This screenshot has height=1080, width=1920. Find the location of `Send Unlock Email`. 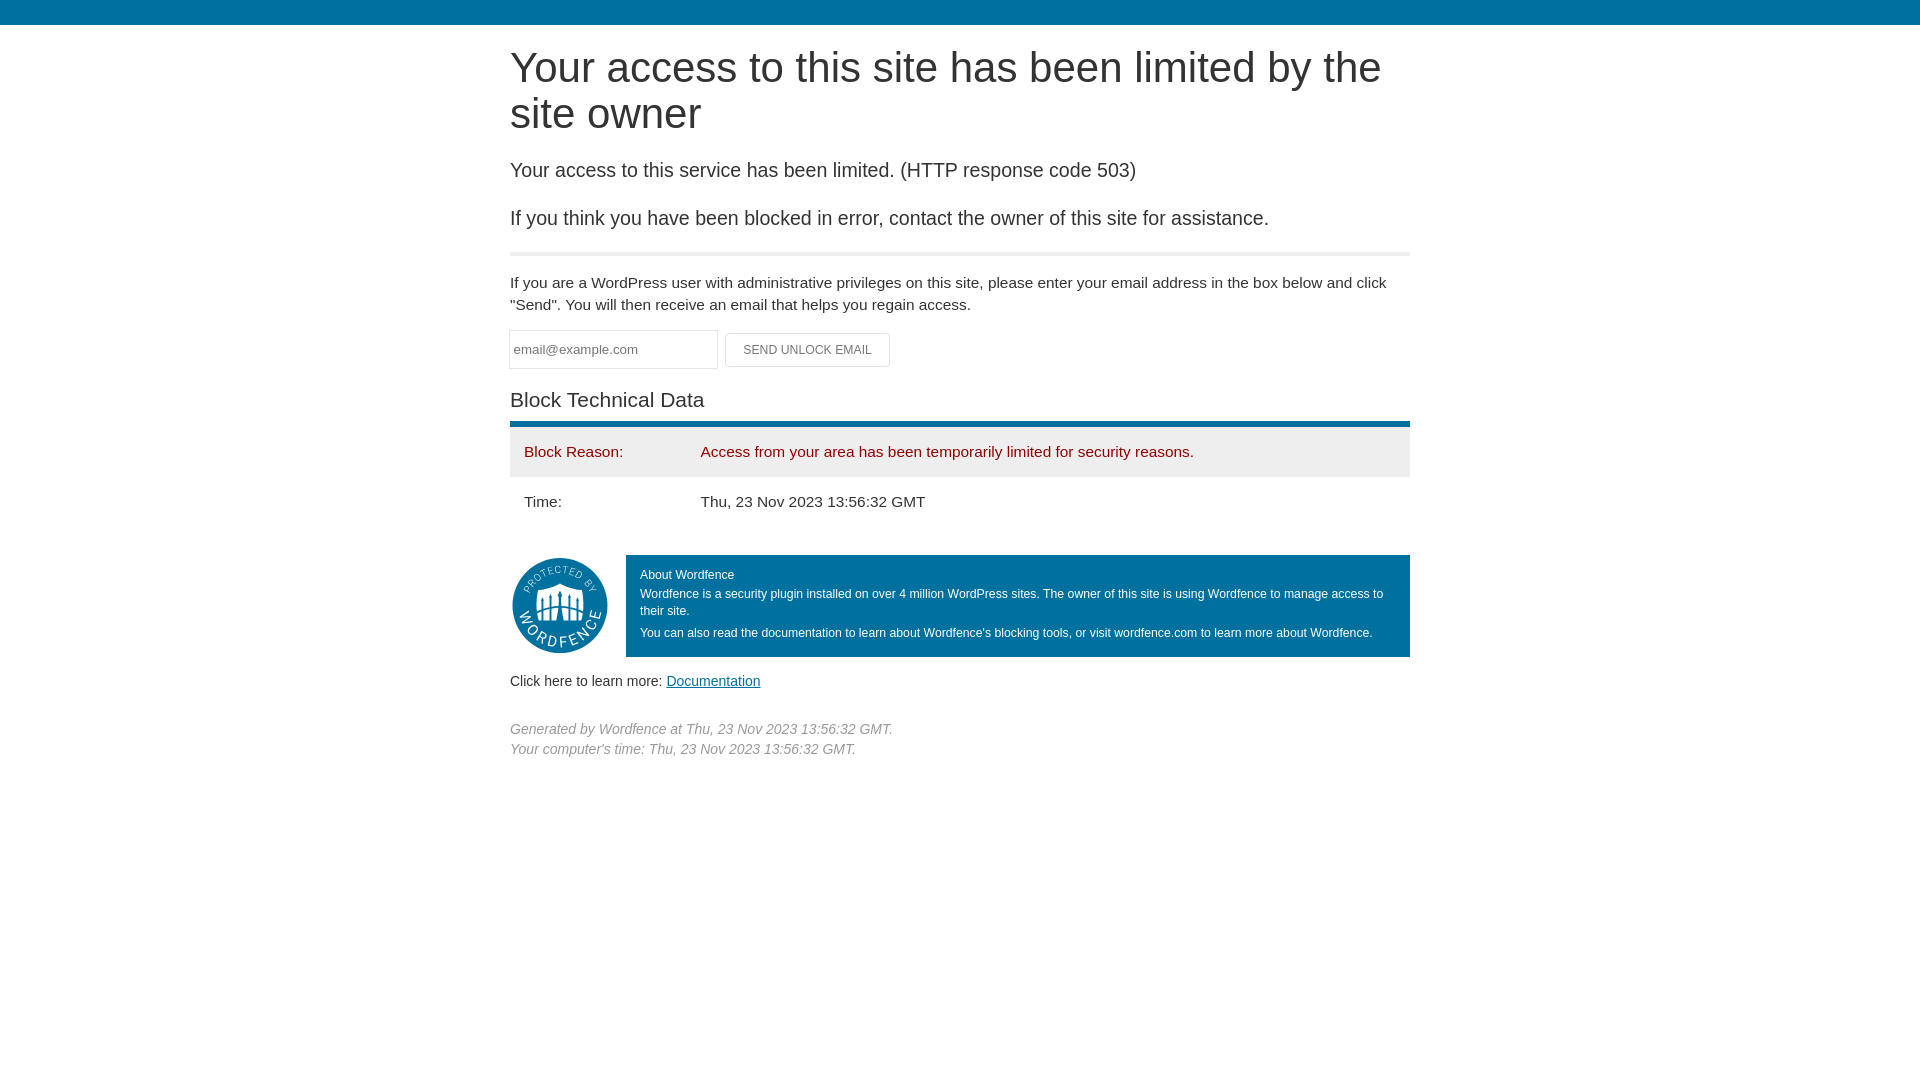

Send Unlock Email is located at coordinates (808, 350).